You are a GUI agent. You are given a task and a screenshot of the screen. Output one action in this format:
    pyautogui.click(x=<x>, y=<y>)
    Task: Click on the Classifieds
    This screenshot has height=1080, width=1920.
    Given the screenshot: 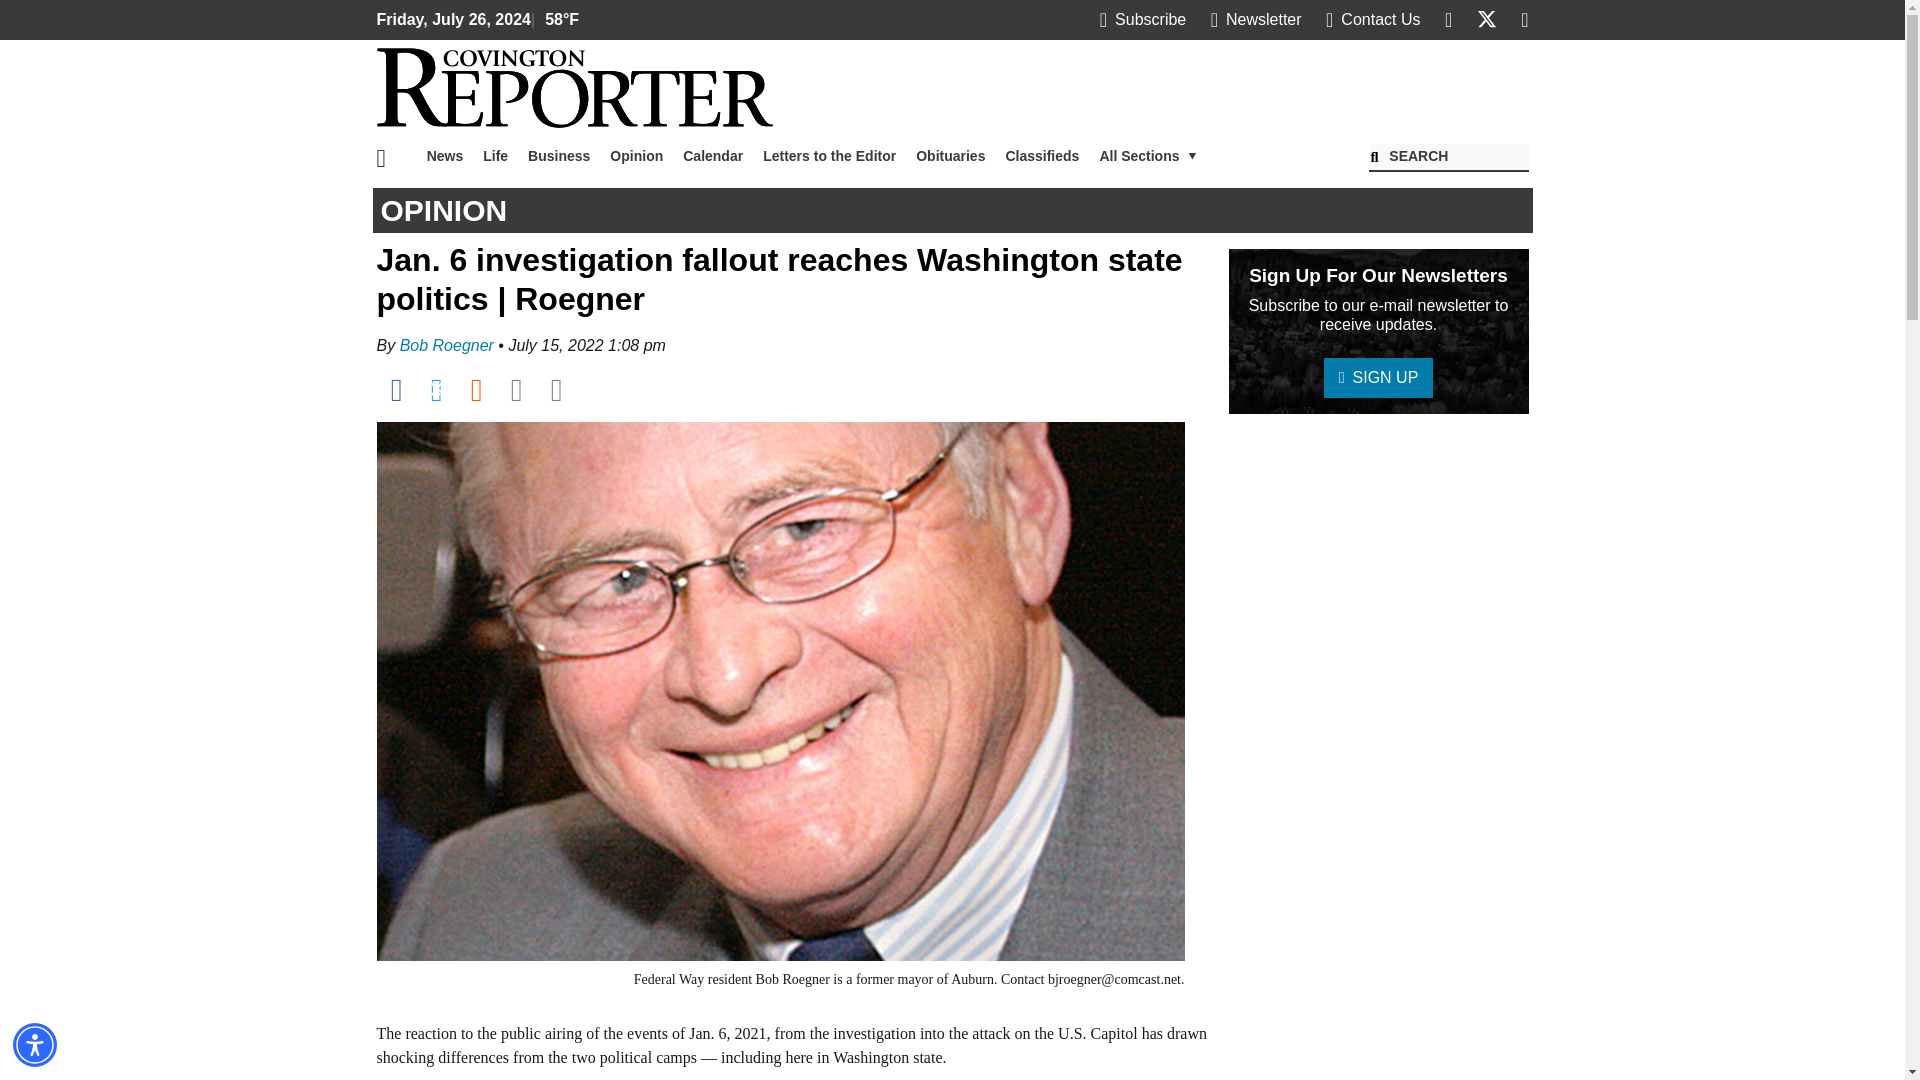 What is the action you would take?
    pyautogui.click(x=1041, y=156)
    